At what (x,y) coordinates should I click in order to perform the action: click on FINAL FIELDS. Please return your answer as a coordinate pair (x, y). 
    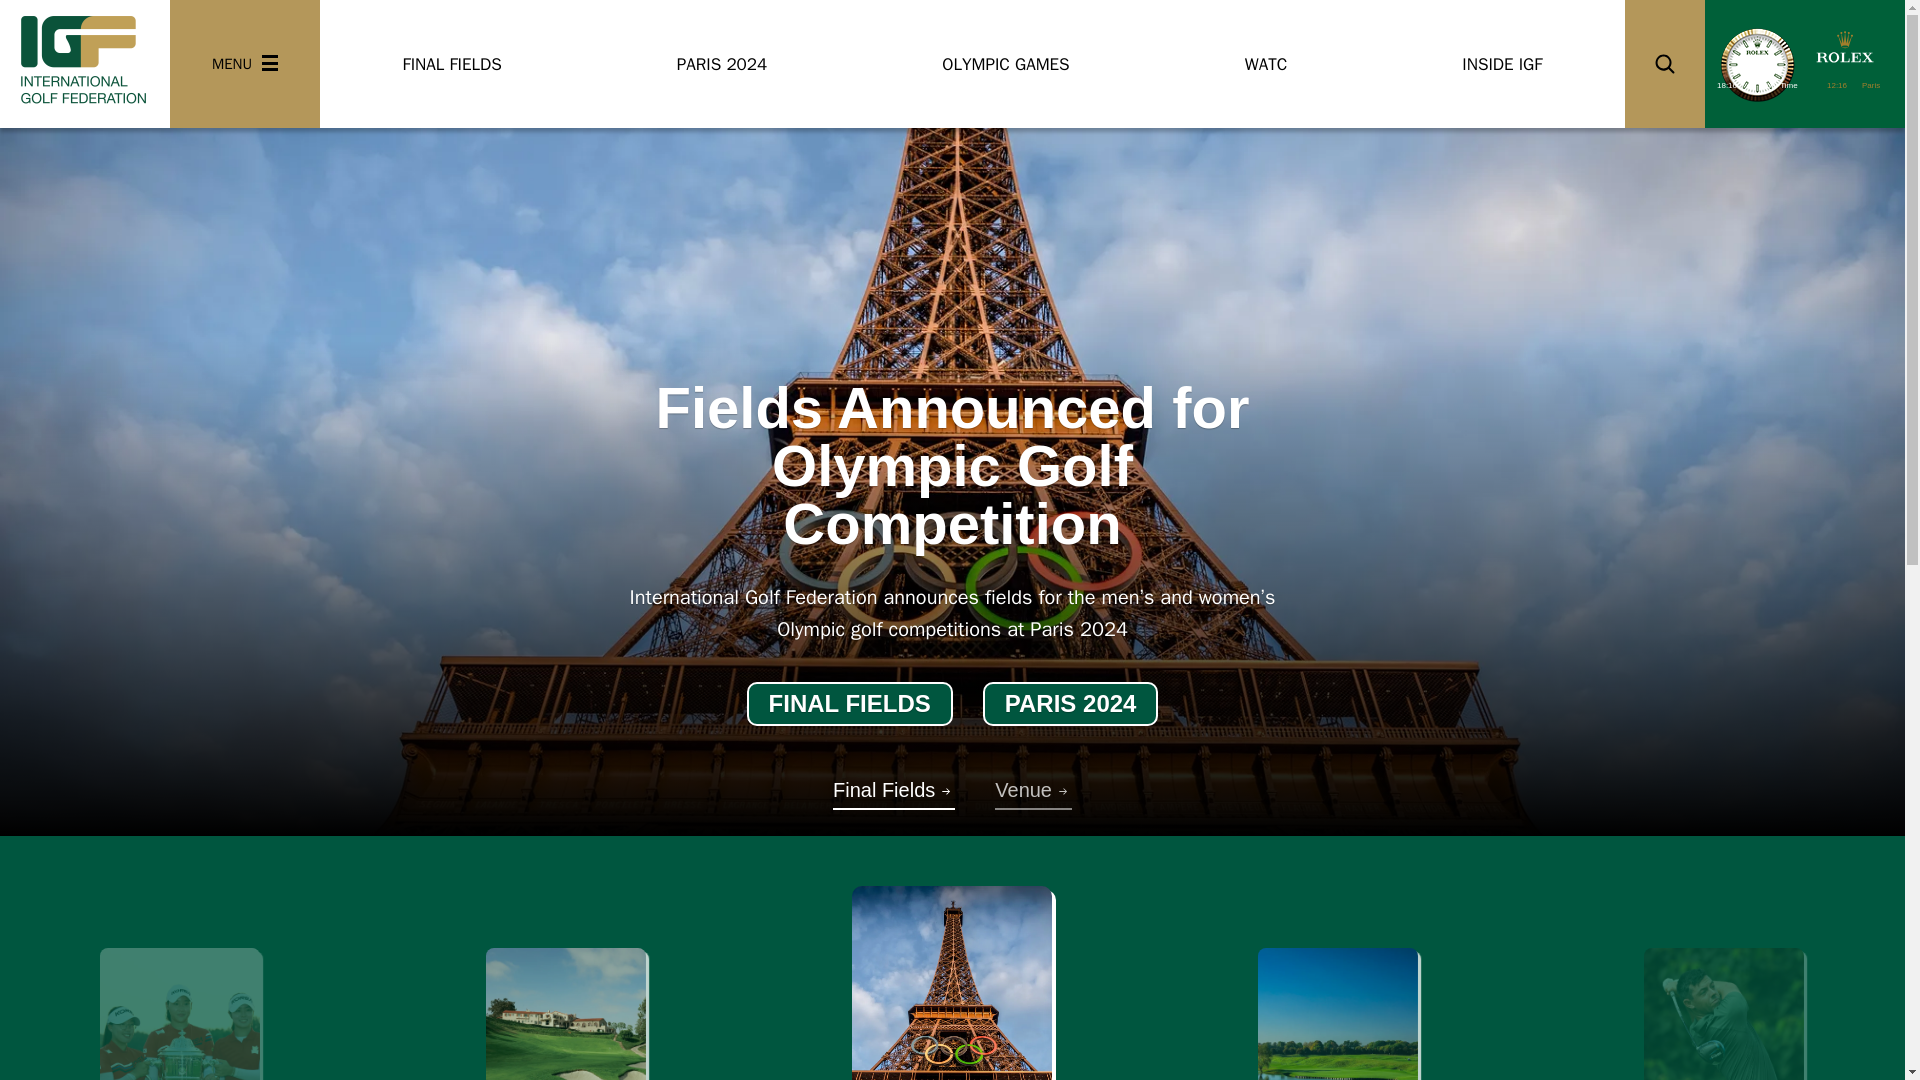
    Looking at the image, I should click on (452, 64).